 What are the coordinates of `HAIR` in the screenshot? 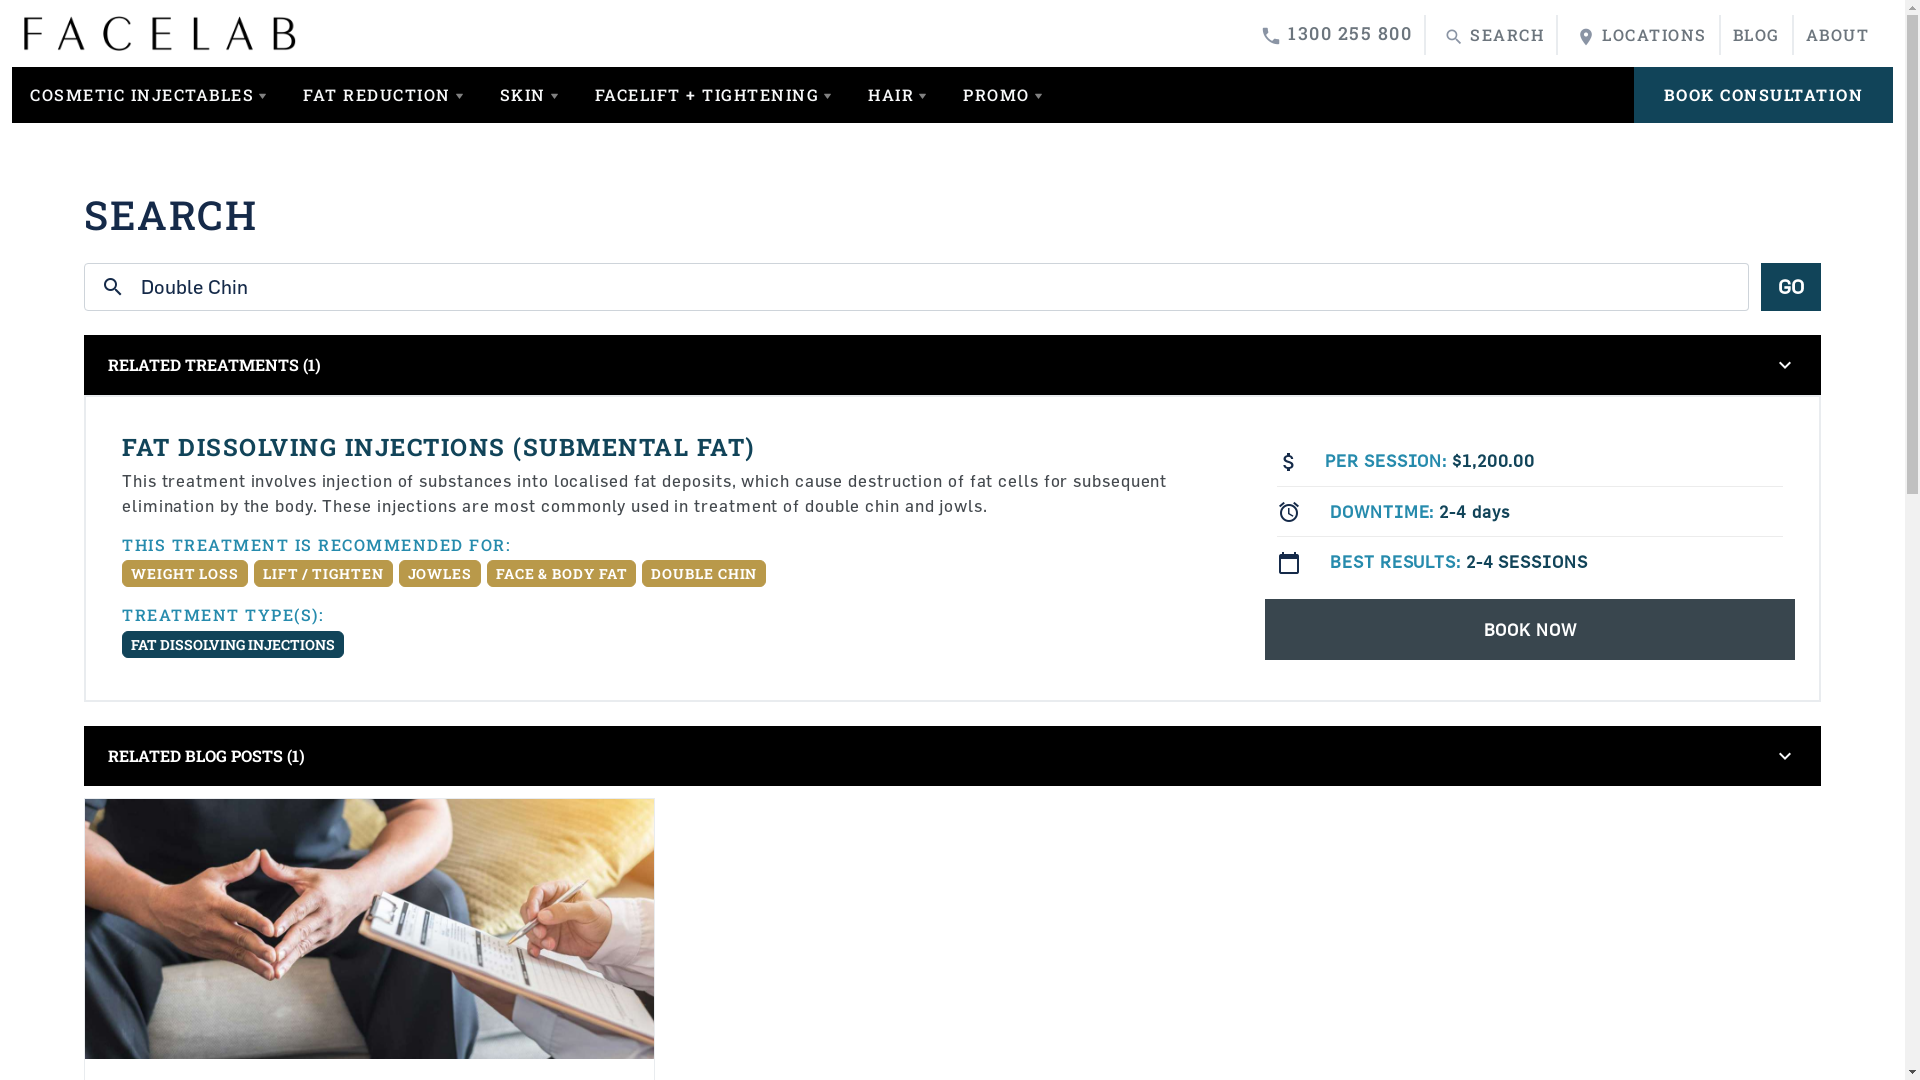 It's located at (898, 95).